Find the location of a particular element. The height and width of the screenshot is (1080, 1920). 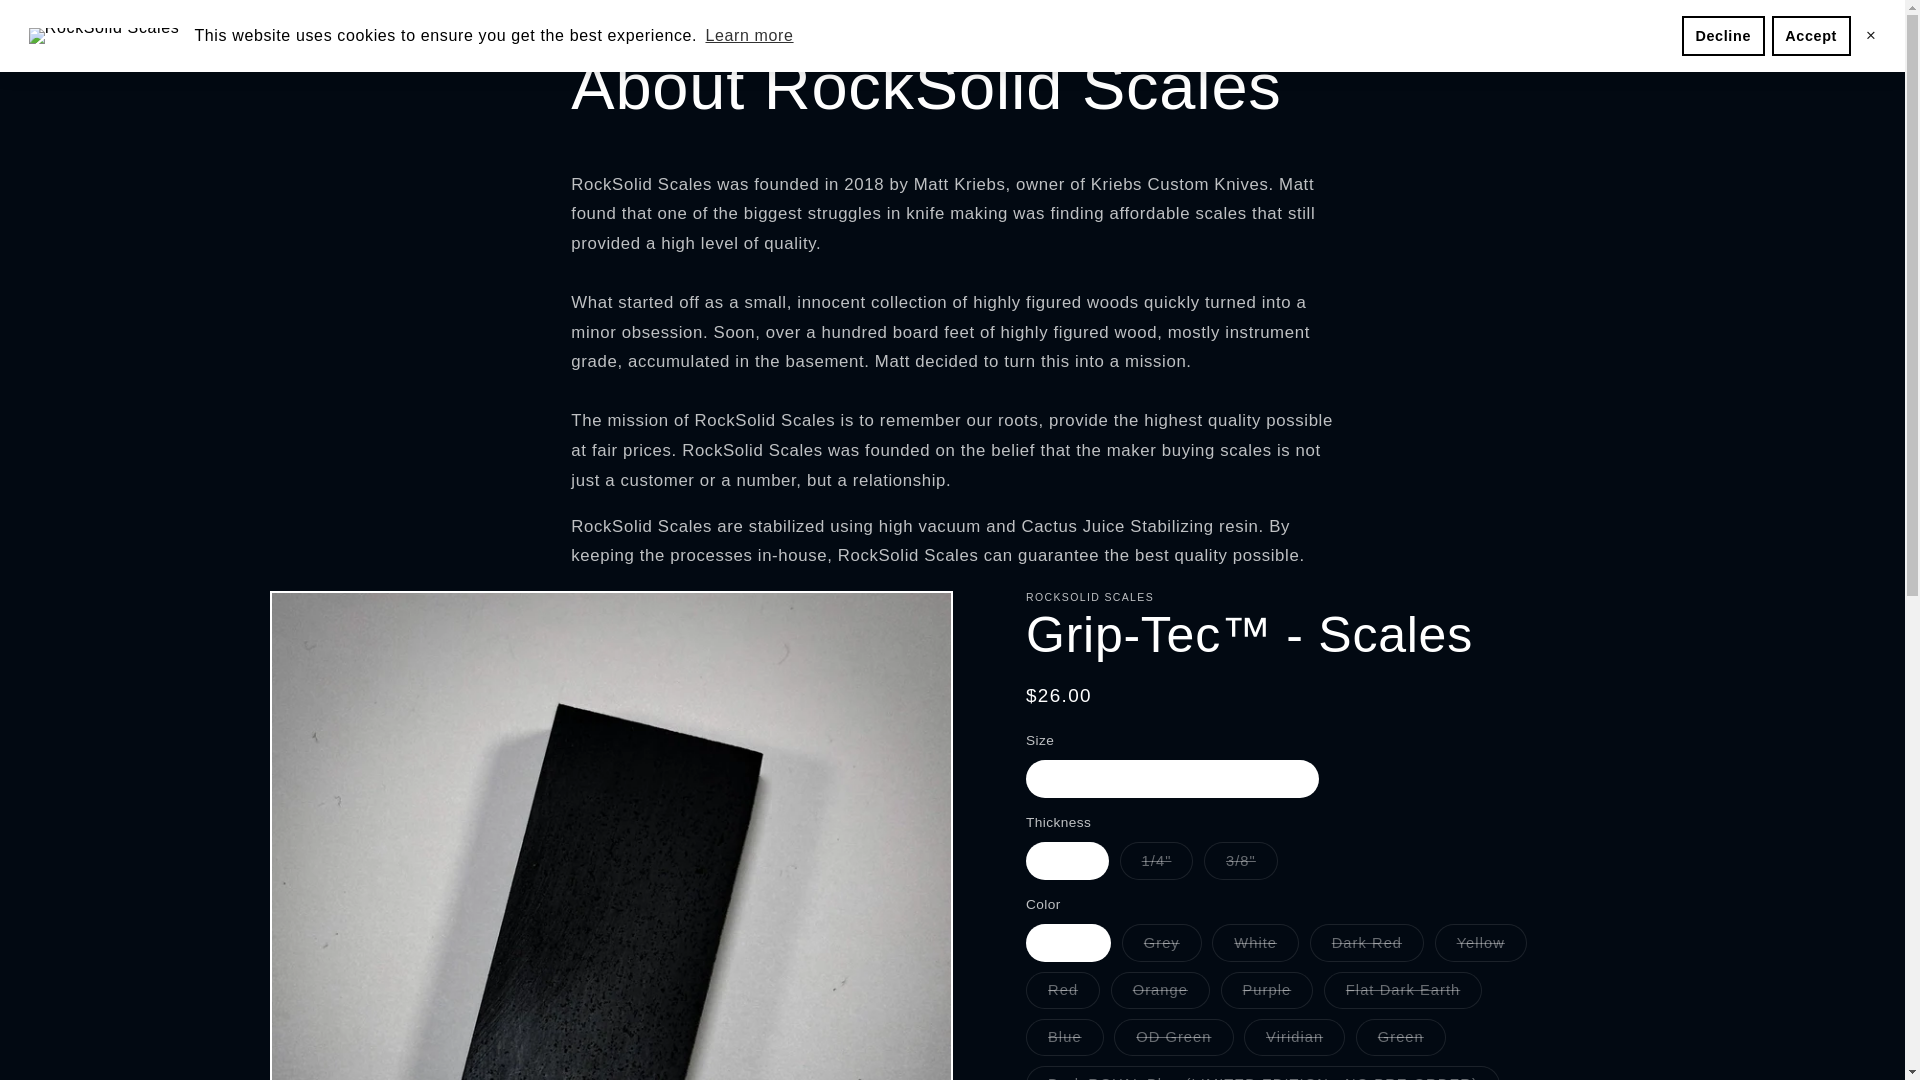

Accept is located at coordinates (1811, 36).